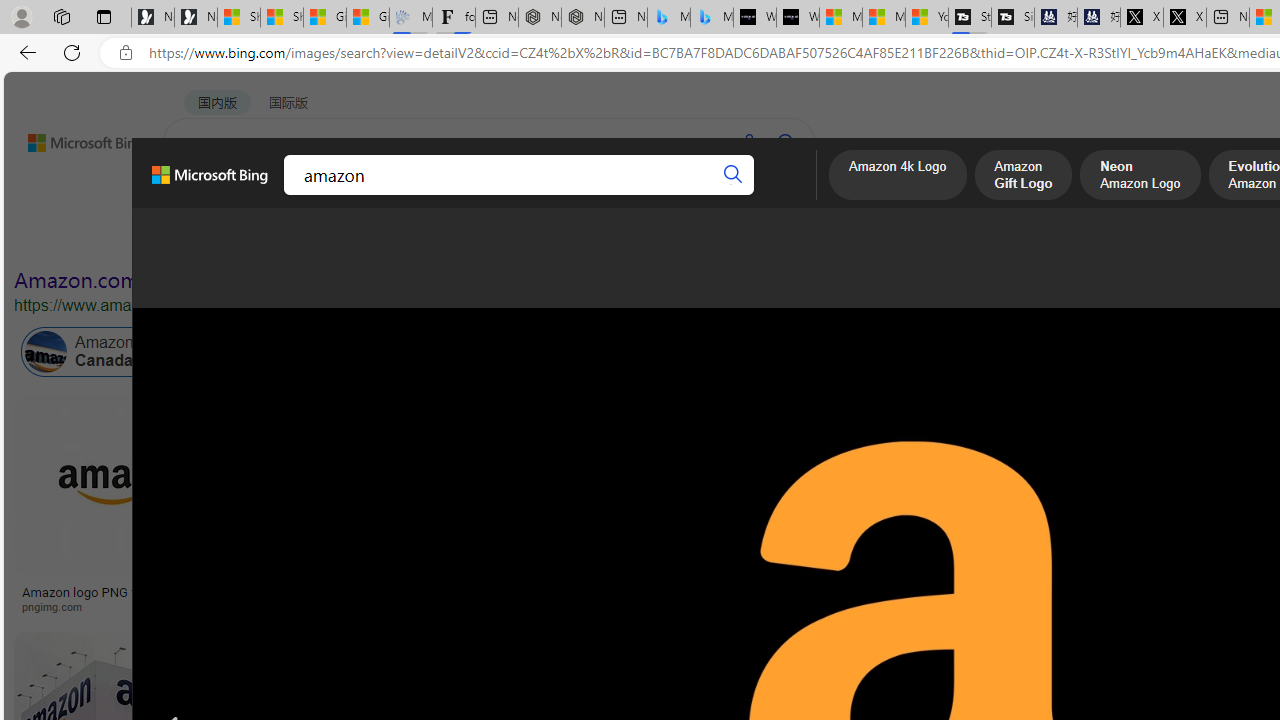  What do you see at coordinates (1140, 177) in the screenshot?
I see `Neon Amazon Logo` at bounding box center [1140, 177].